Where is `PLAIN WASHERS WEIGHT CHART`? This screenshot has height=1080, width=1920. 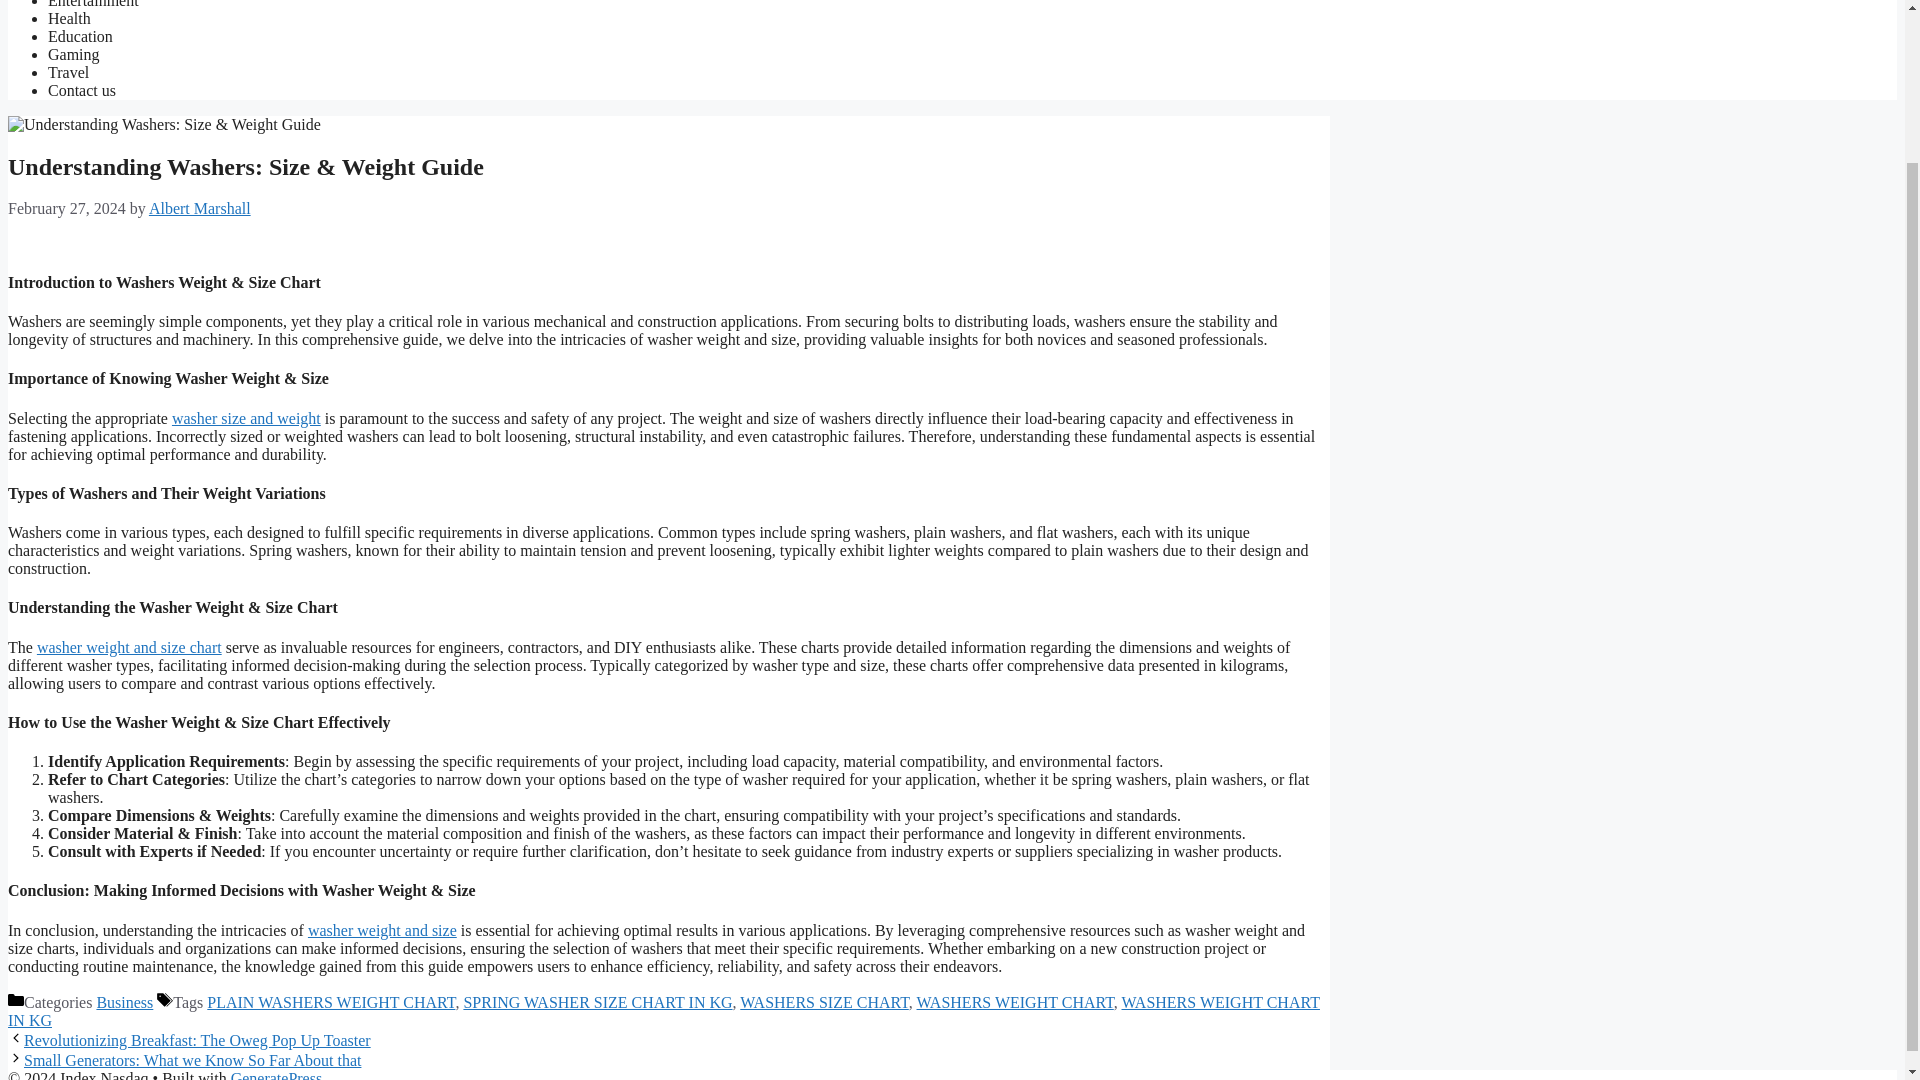 PLAIN WASHERS WEIGHT CHART is located at coordinates (331, 1002).